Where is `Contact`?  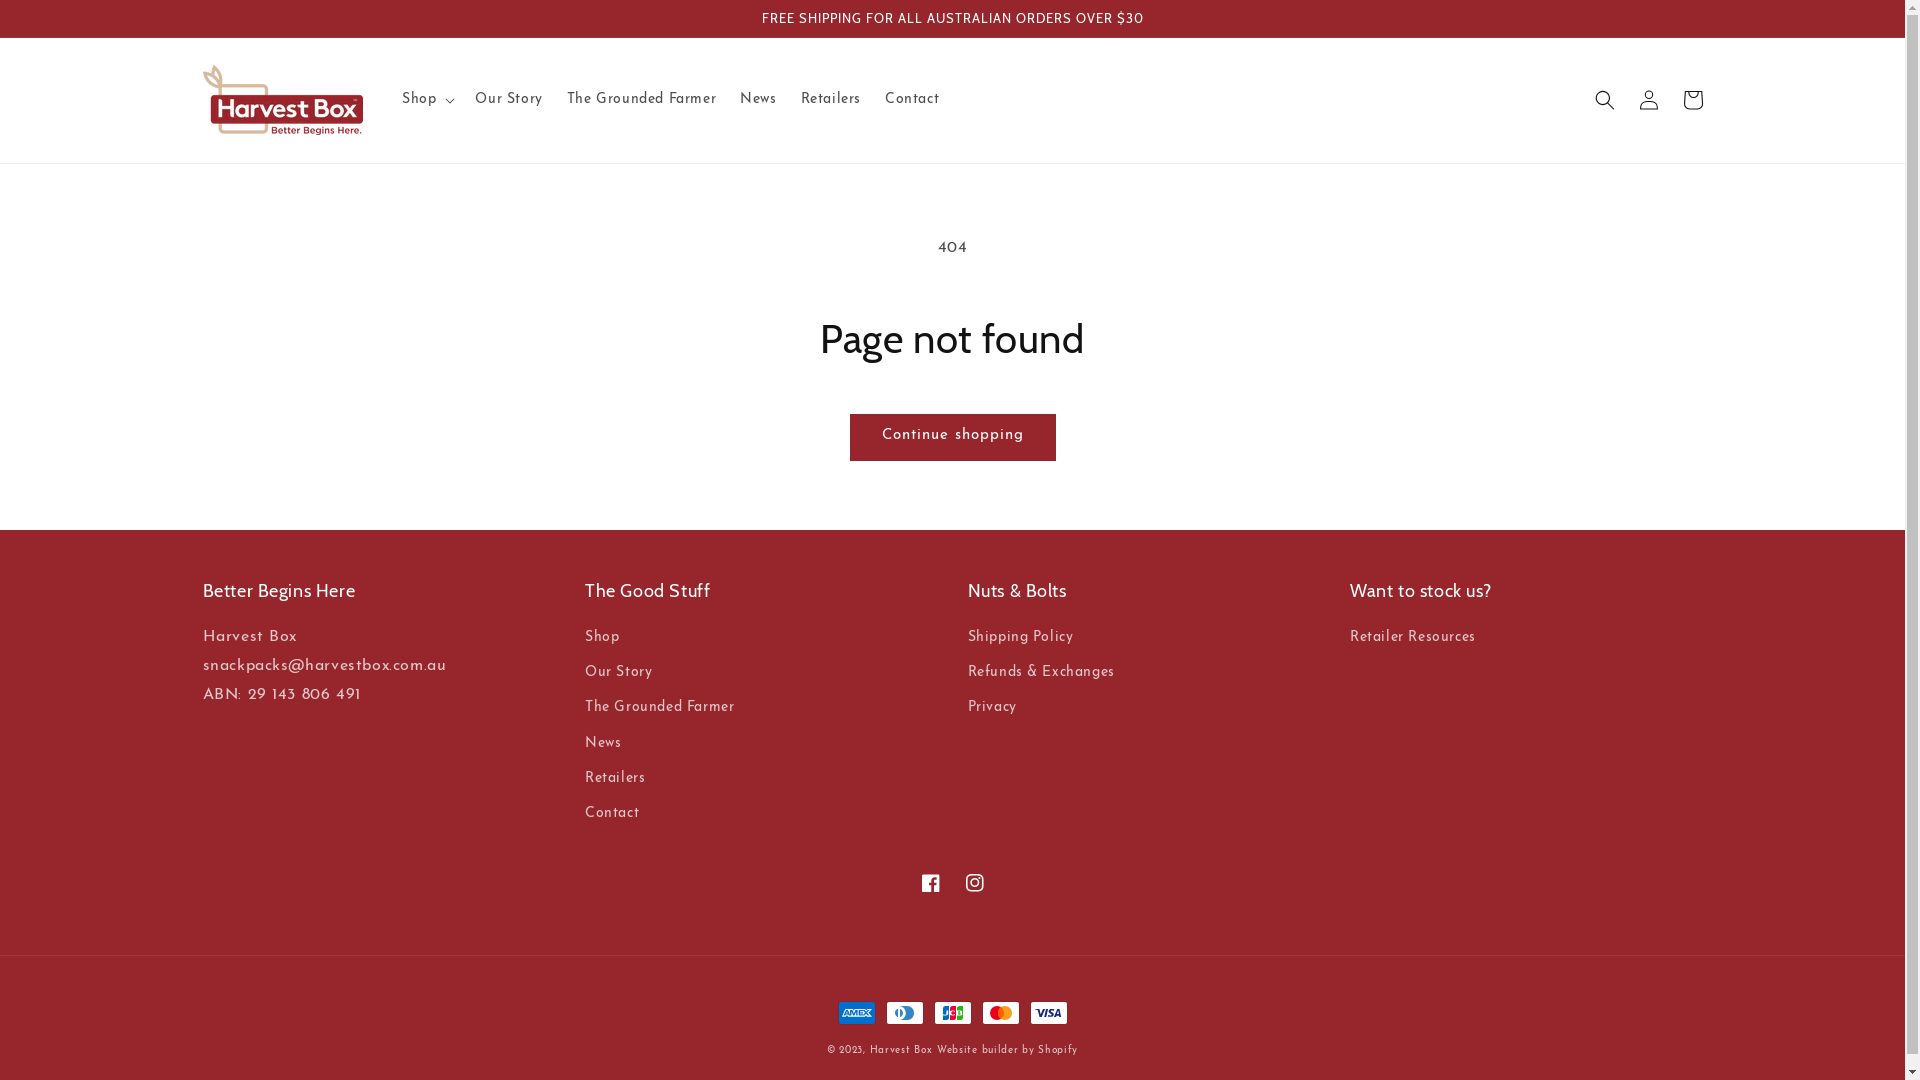 Contact is located at coordinates (912, 100).